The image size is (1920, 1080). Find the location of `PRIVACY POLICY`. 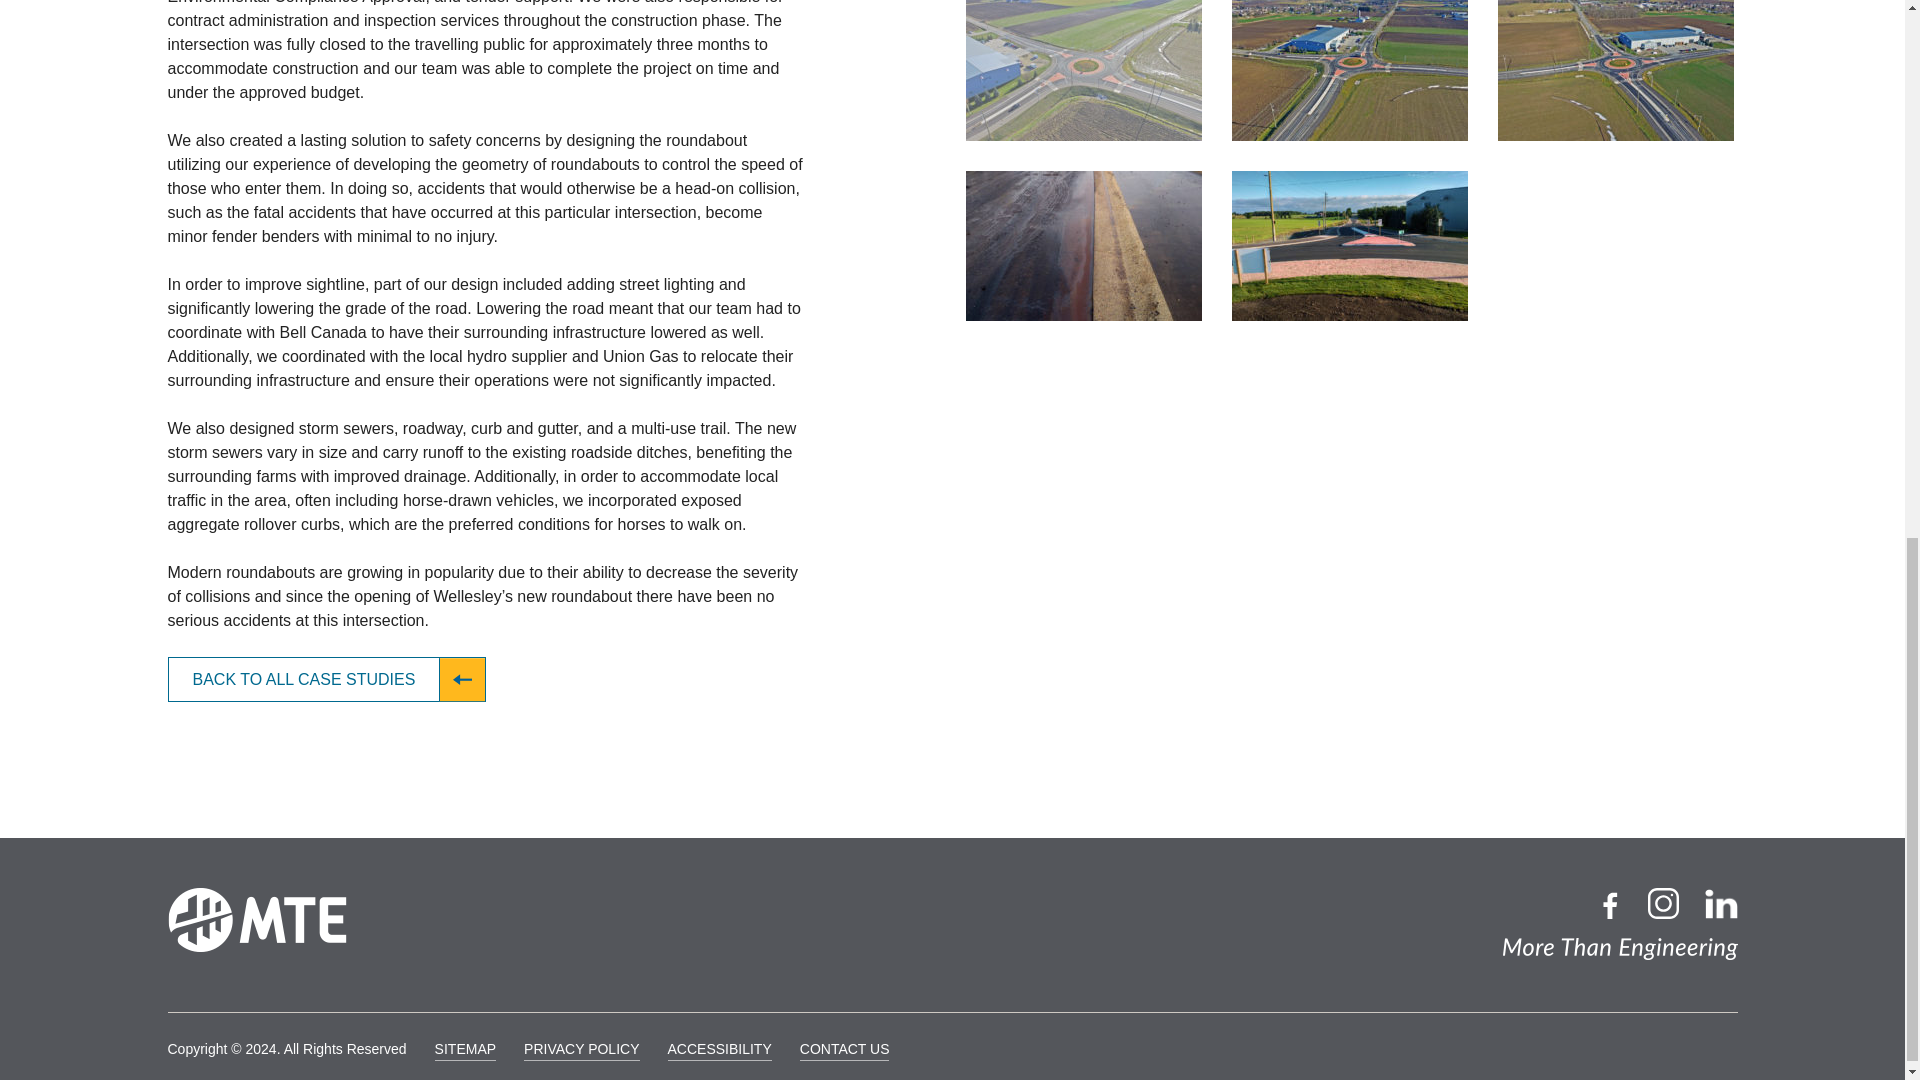

PRIVACY POLICY is located at coordinates (582, 1050).